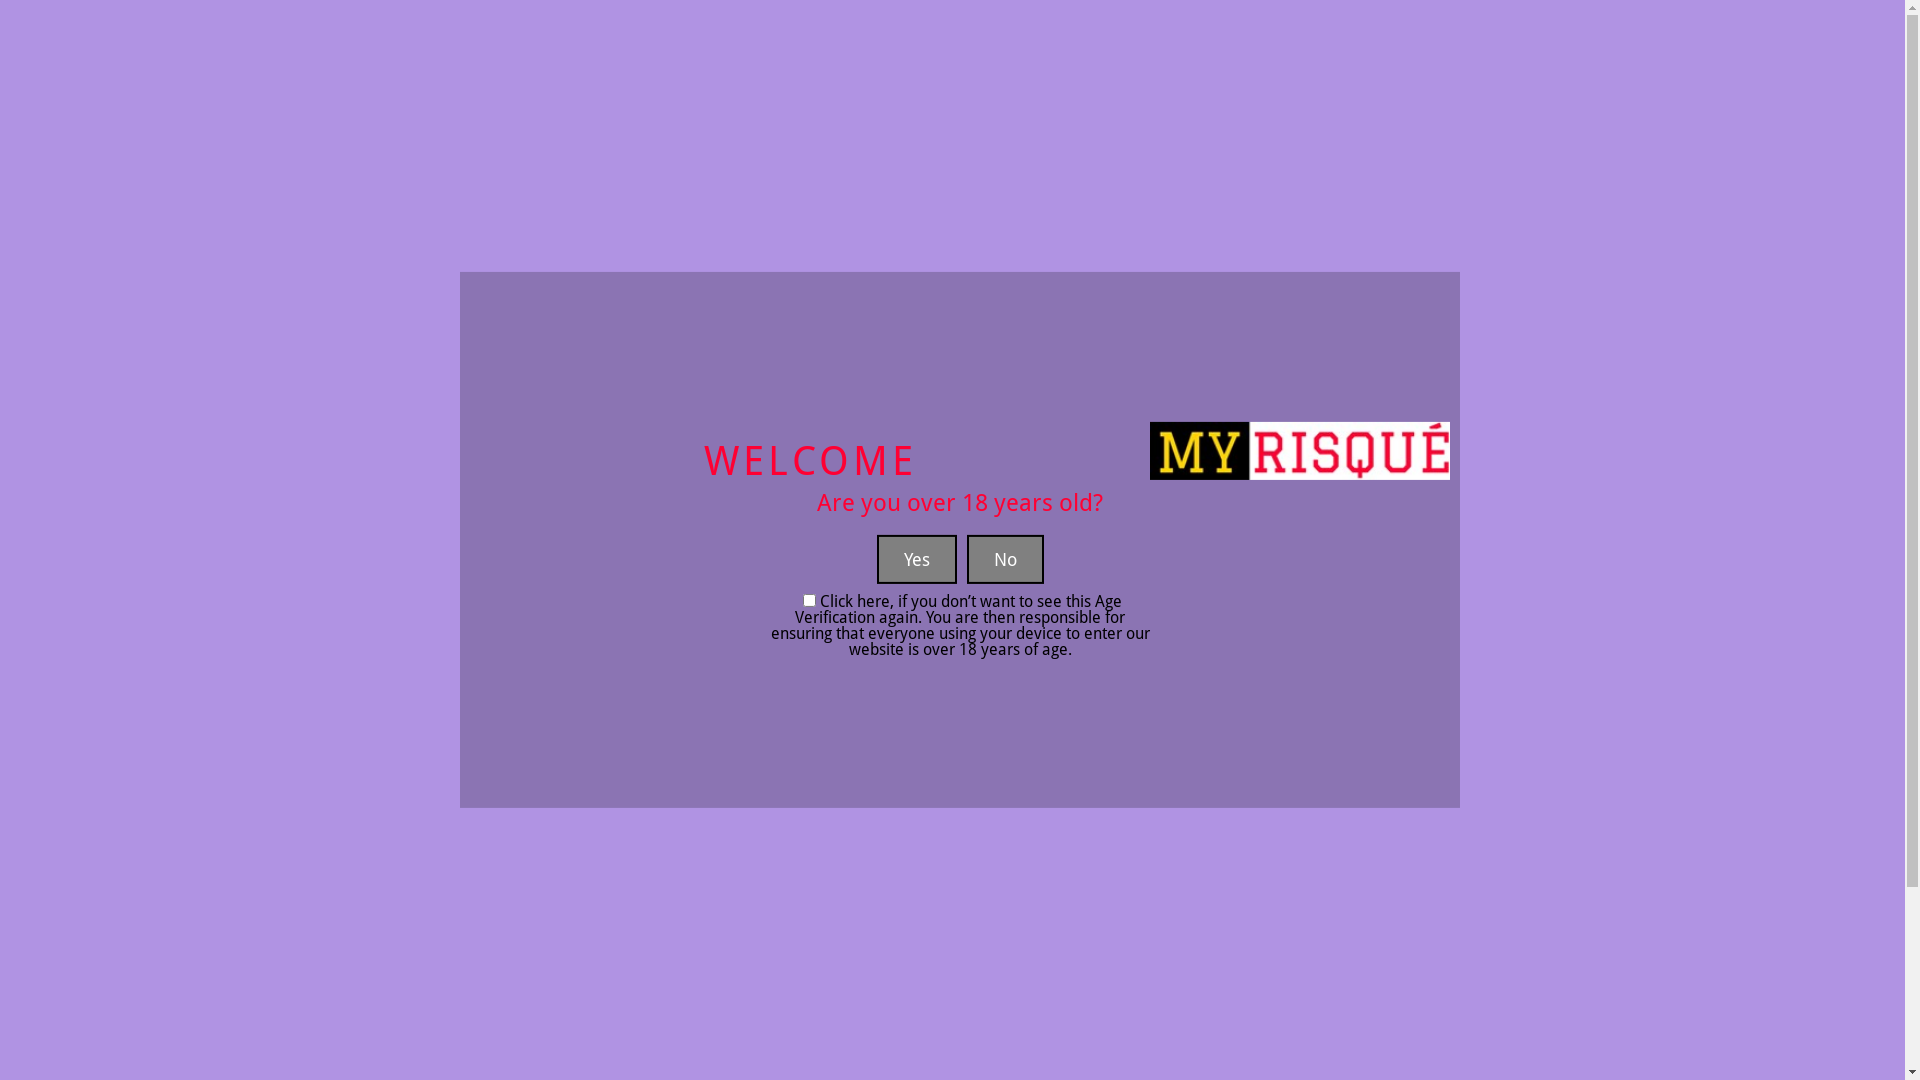  What do you see at coordinates (664, 1012) in the screenshot?
I see `Contact Us` at bounding box center [664, 1012].